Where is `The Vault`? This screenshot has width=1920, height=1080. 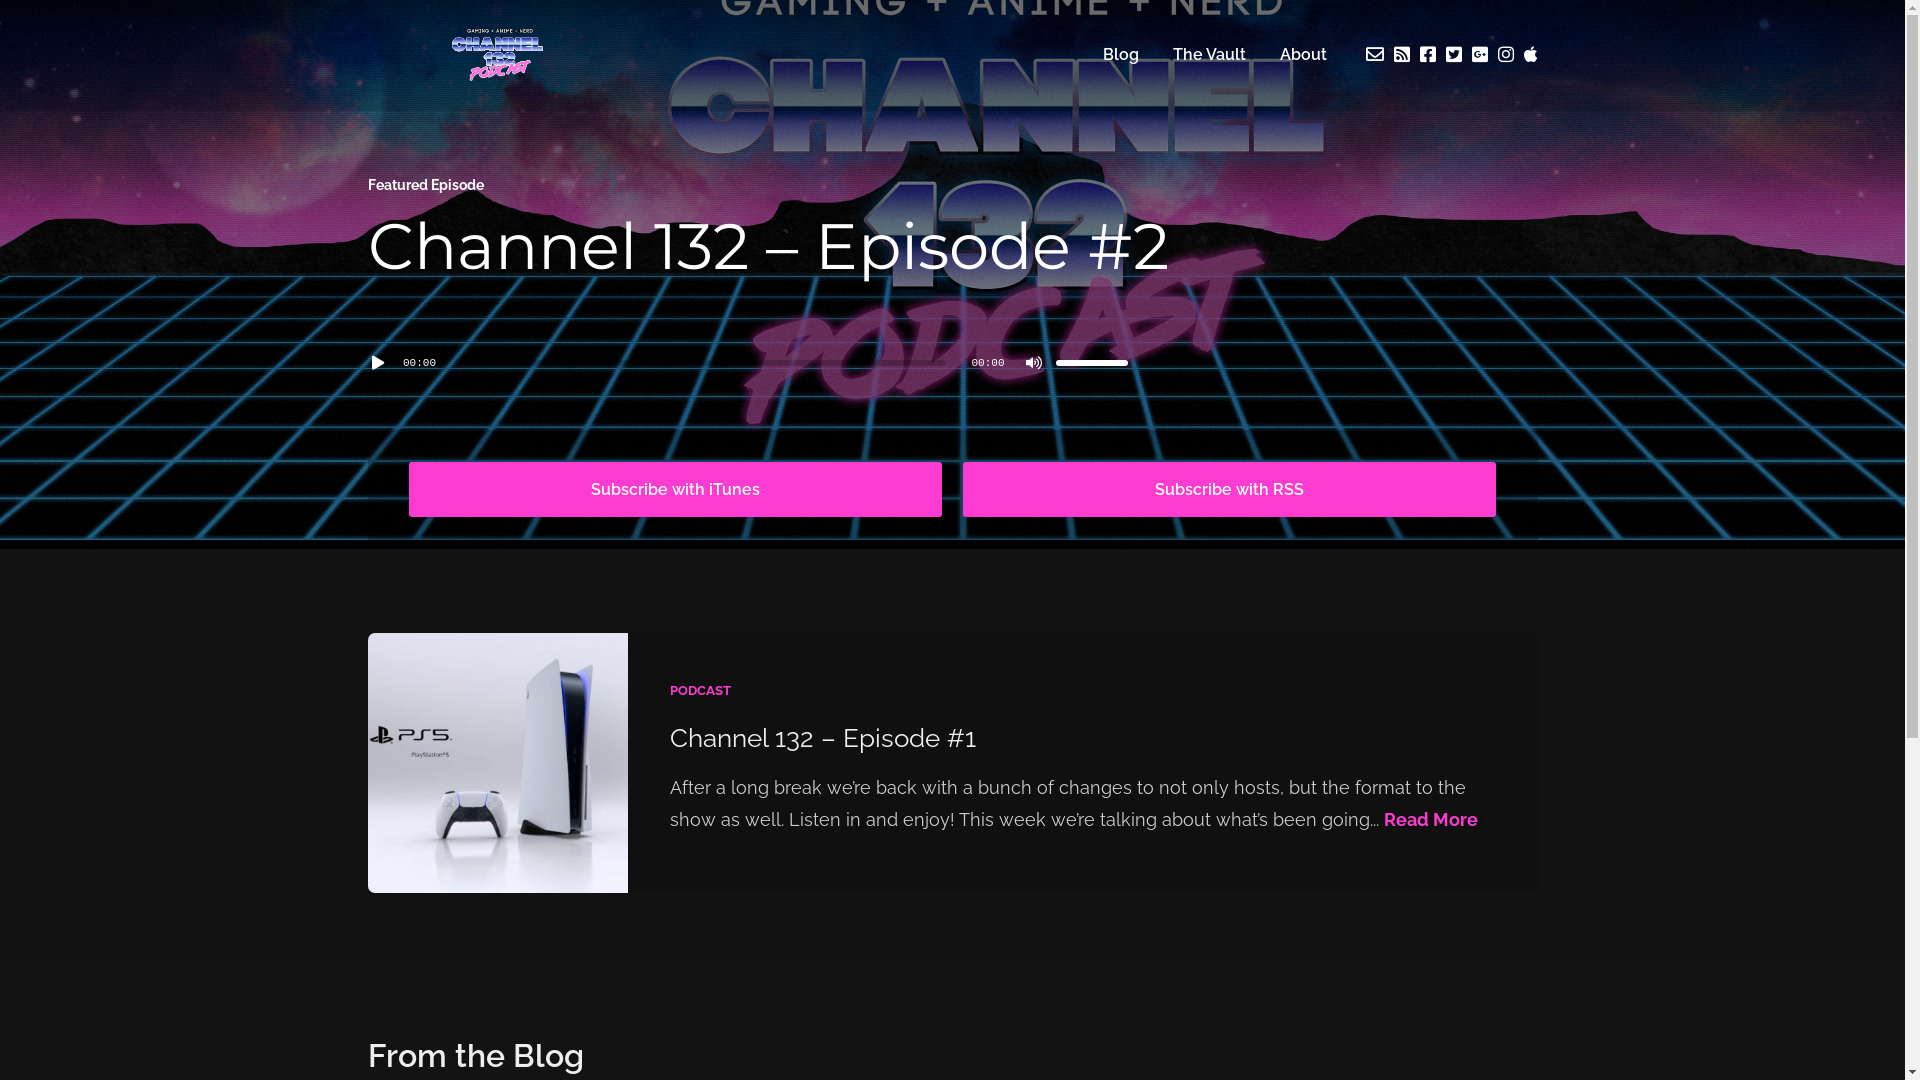 The Vault is located at coordinates (1210, 54).